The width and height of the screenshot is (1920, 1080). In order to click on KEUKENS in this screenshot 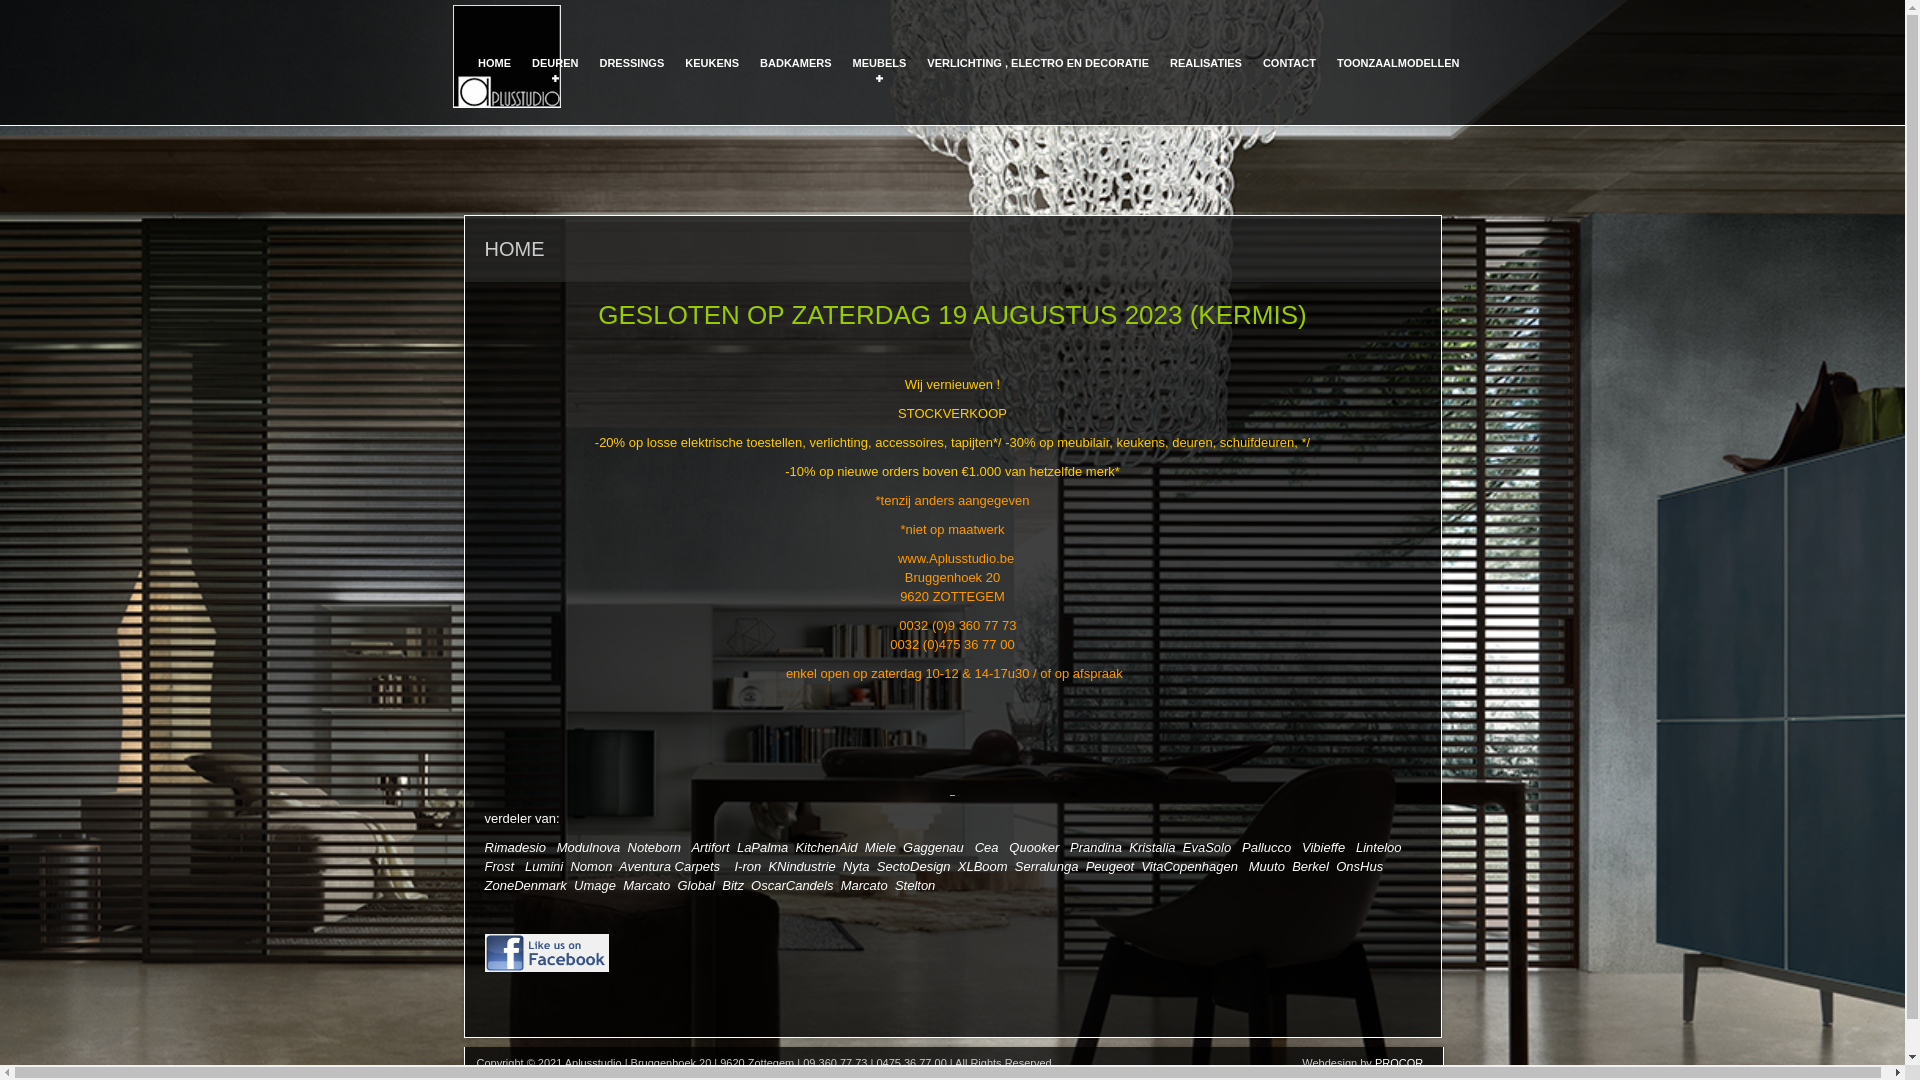, I will do `click(712, 81)`.